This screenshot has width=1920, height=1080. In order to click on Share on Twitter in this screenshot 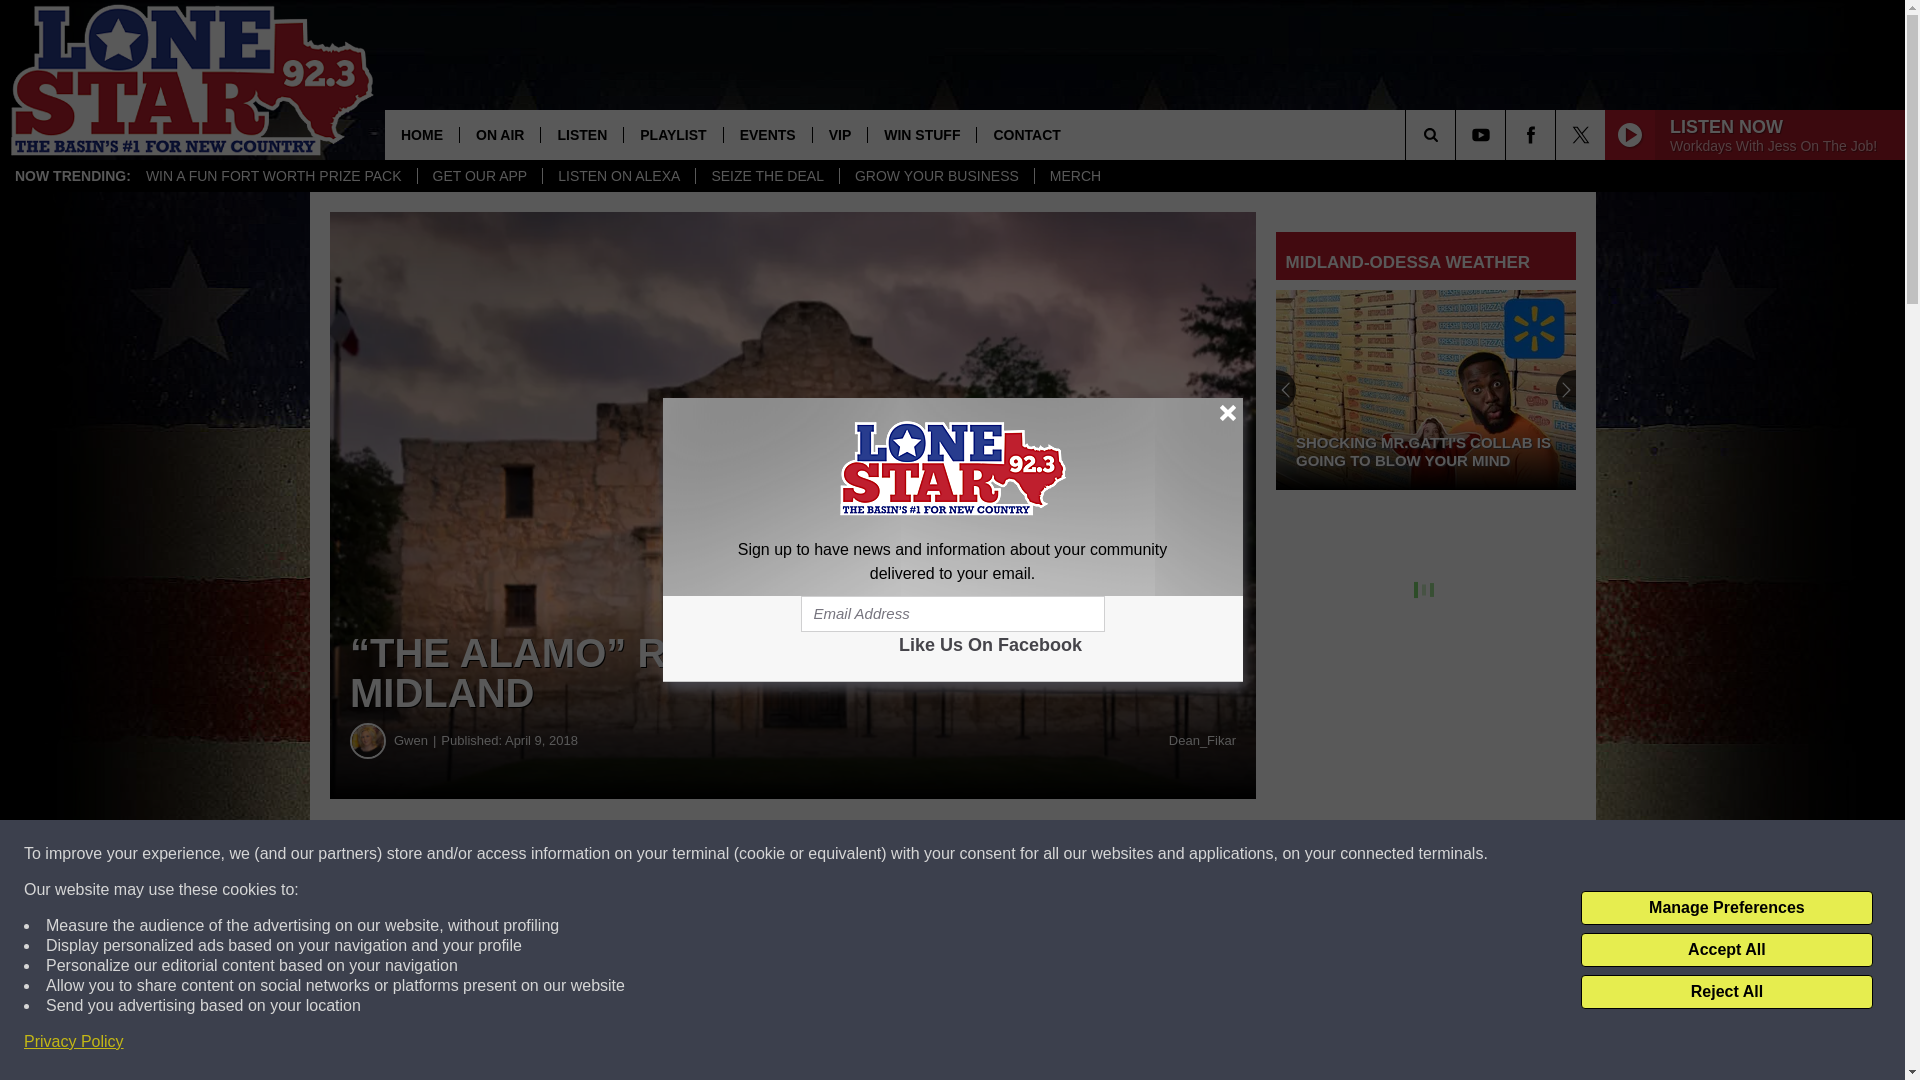, I will do `click(978, 854)`.